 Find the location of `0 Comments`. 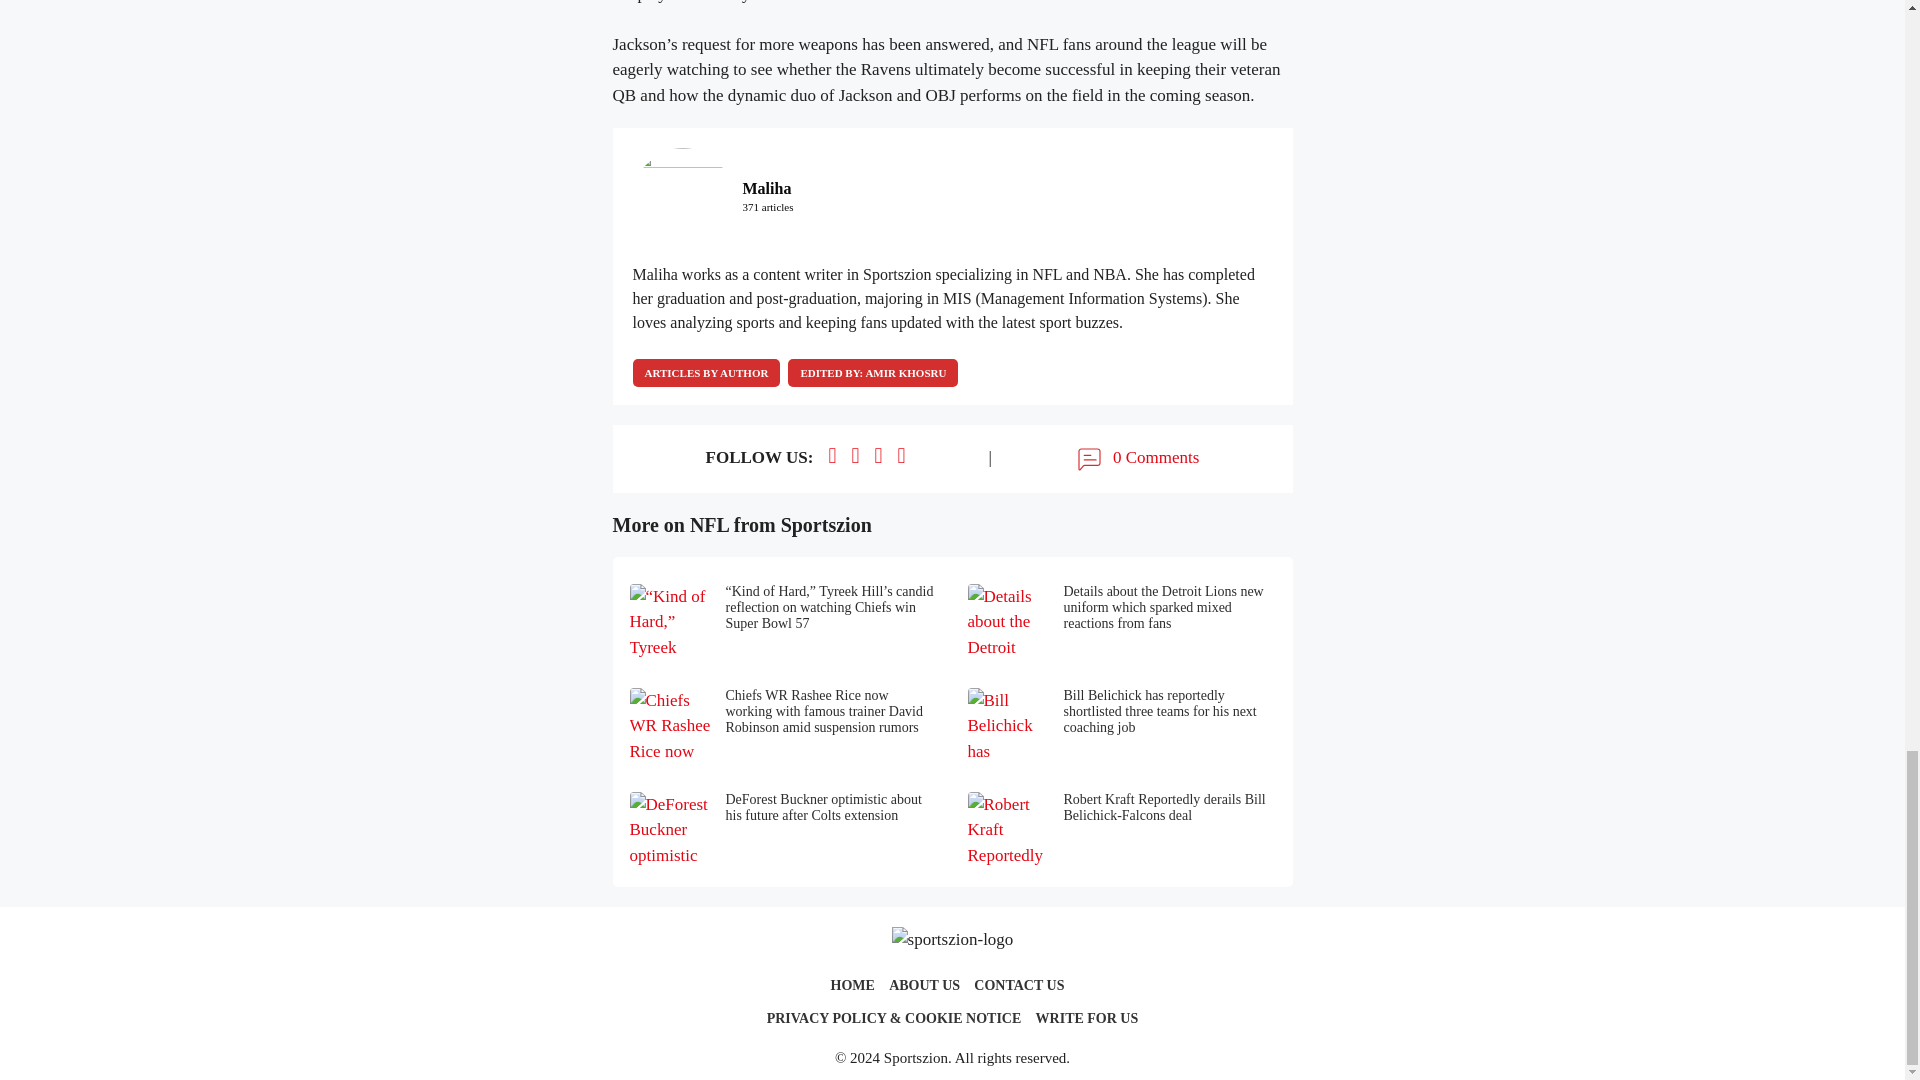

0 Comments is located at coordinates (1136, 458).